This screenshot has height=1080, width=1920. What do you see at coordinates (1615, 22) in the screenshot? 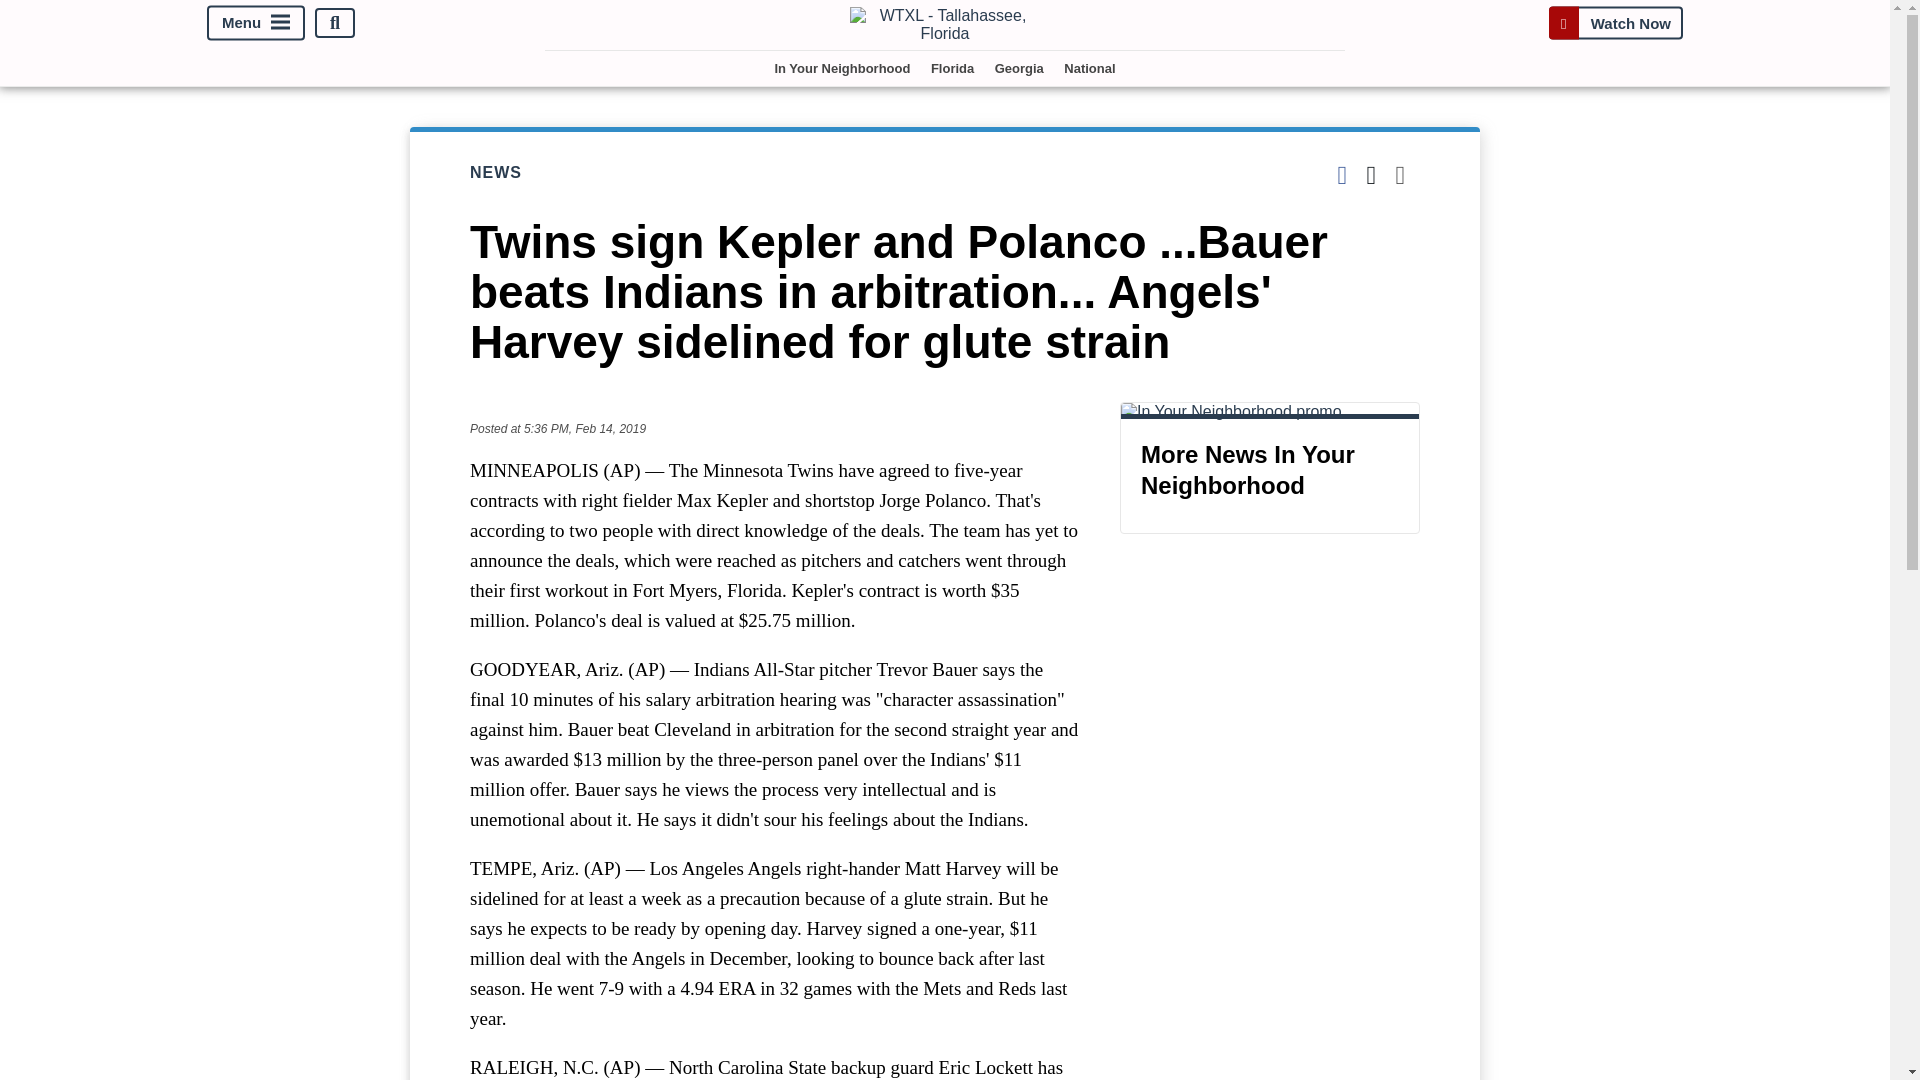
I see `Watch Now` at bounding box center [1615, 22].